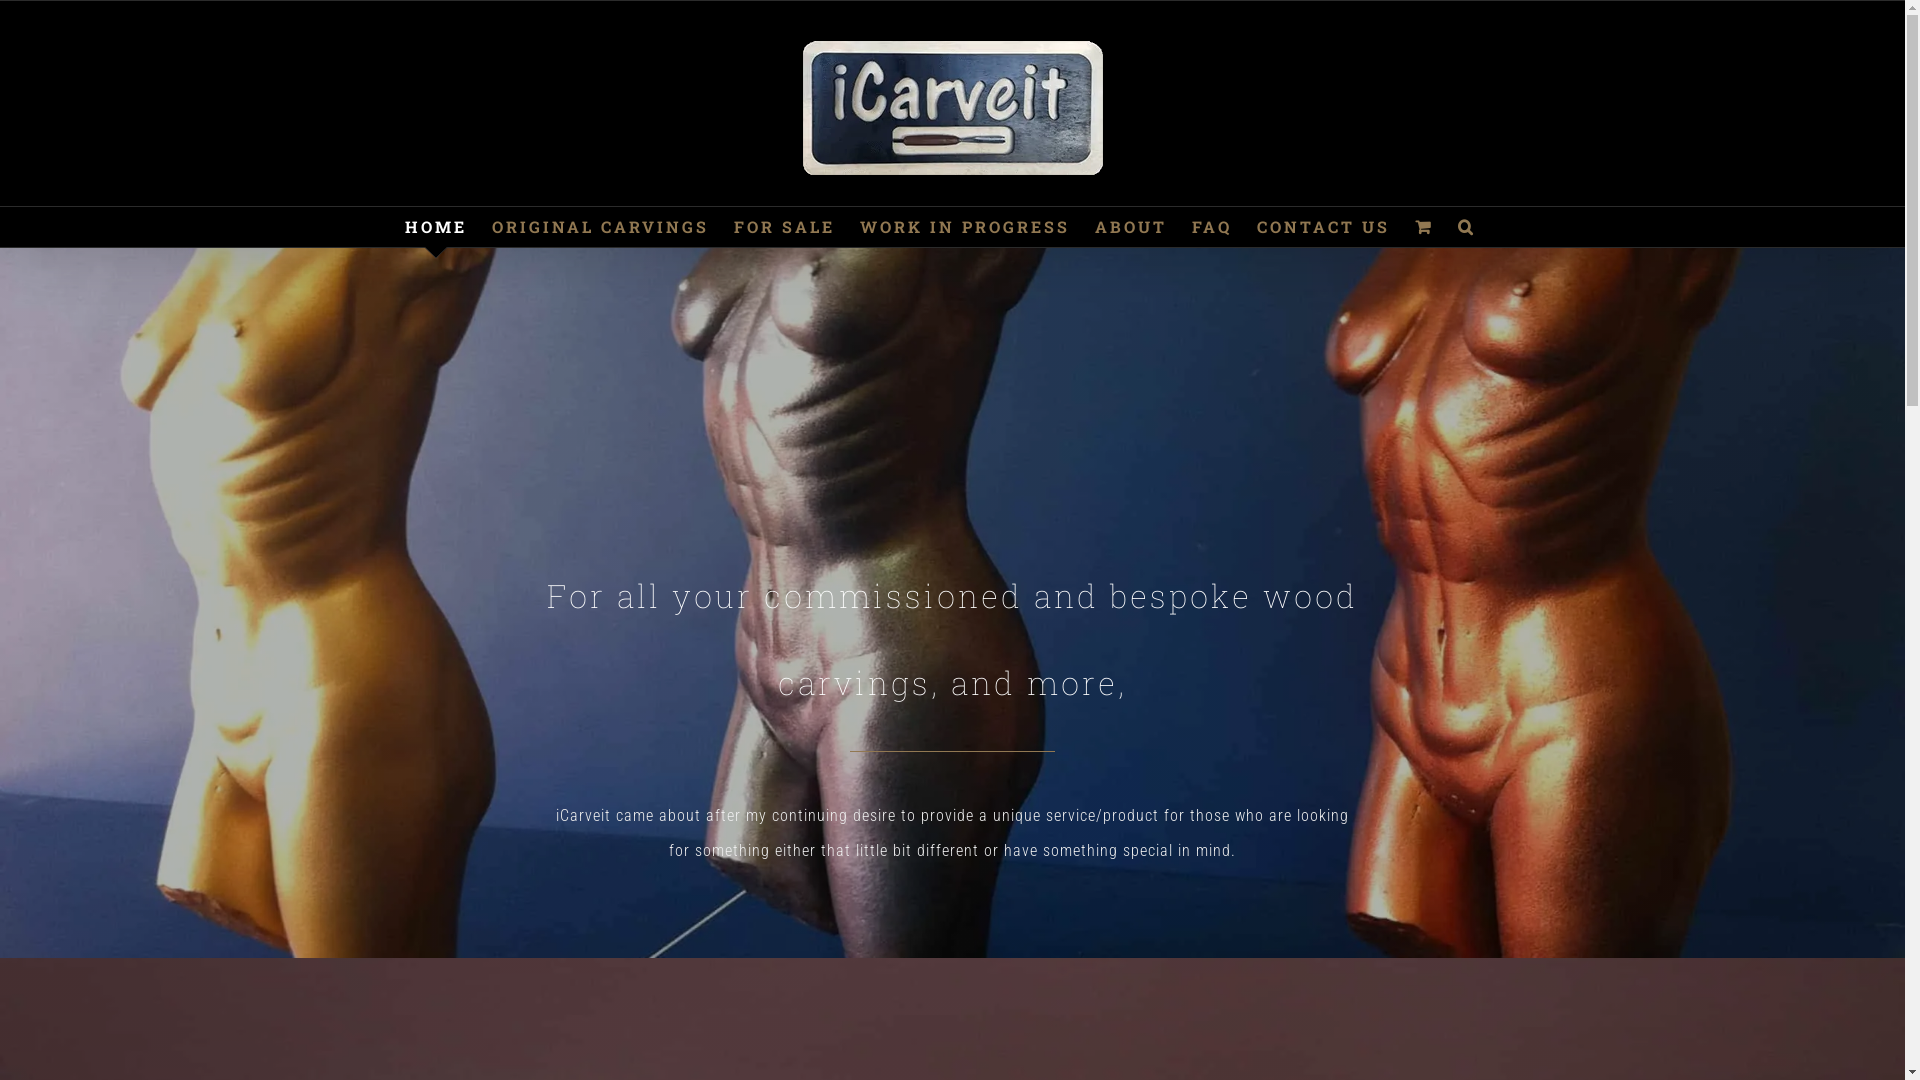 Image resolution: width=1920 pixels, height=1080 pixels. What do you see at coordinates (435, 227) in the screenshot?
I see `HOME` at bounding box center [435, 227].